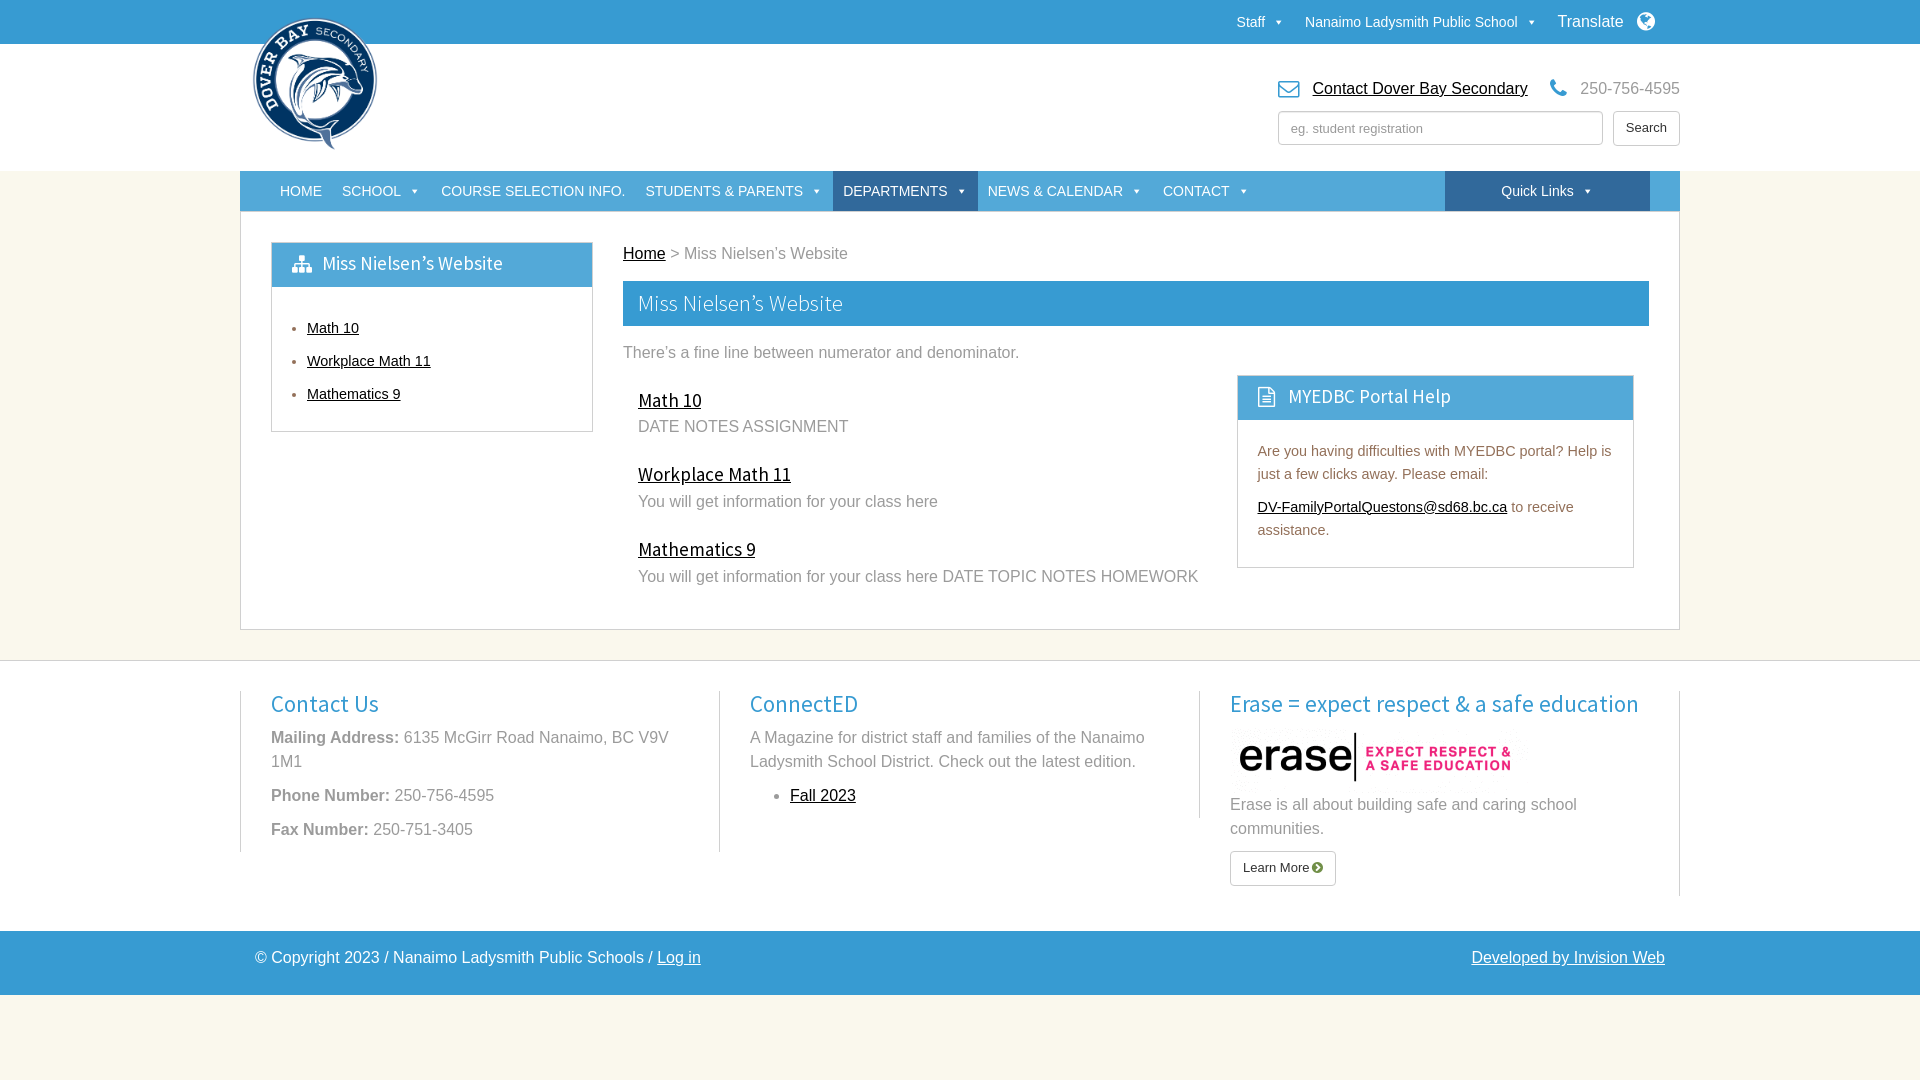 Image resolution: width=1920 pixels, height=1080 pixels. What do you see at coordinates (670, 400) in the screenshot?
I see `Math 10` at bounding box center [670, 400].